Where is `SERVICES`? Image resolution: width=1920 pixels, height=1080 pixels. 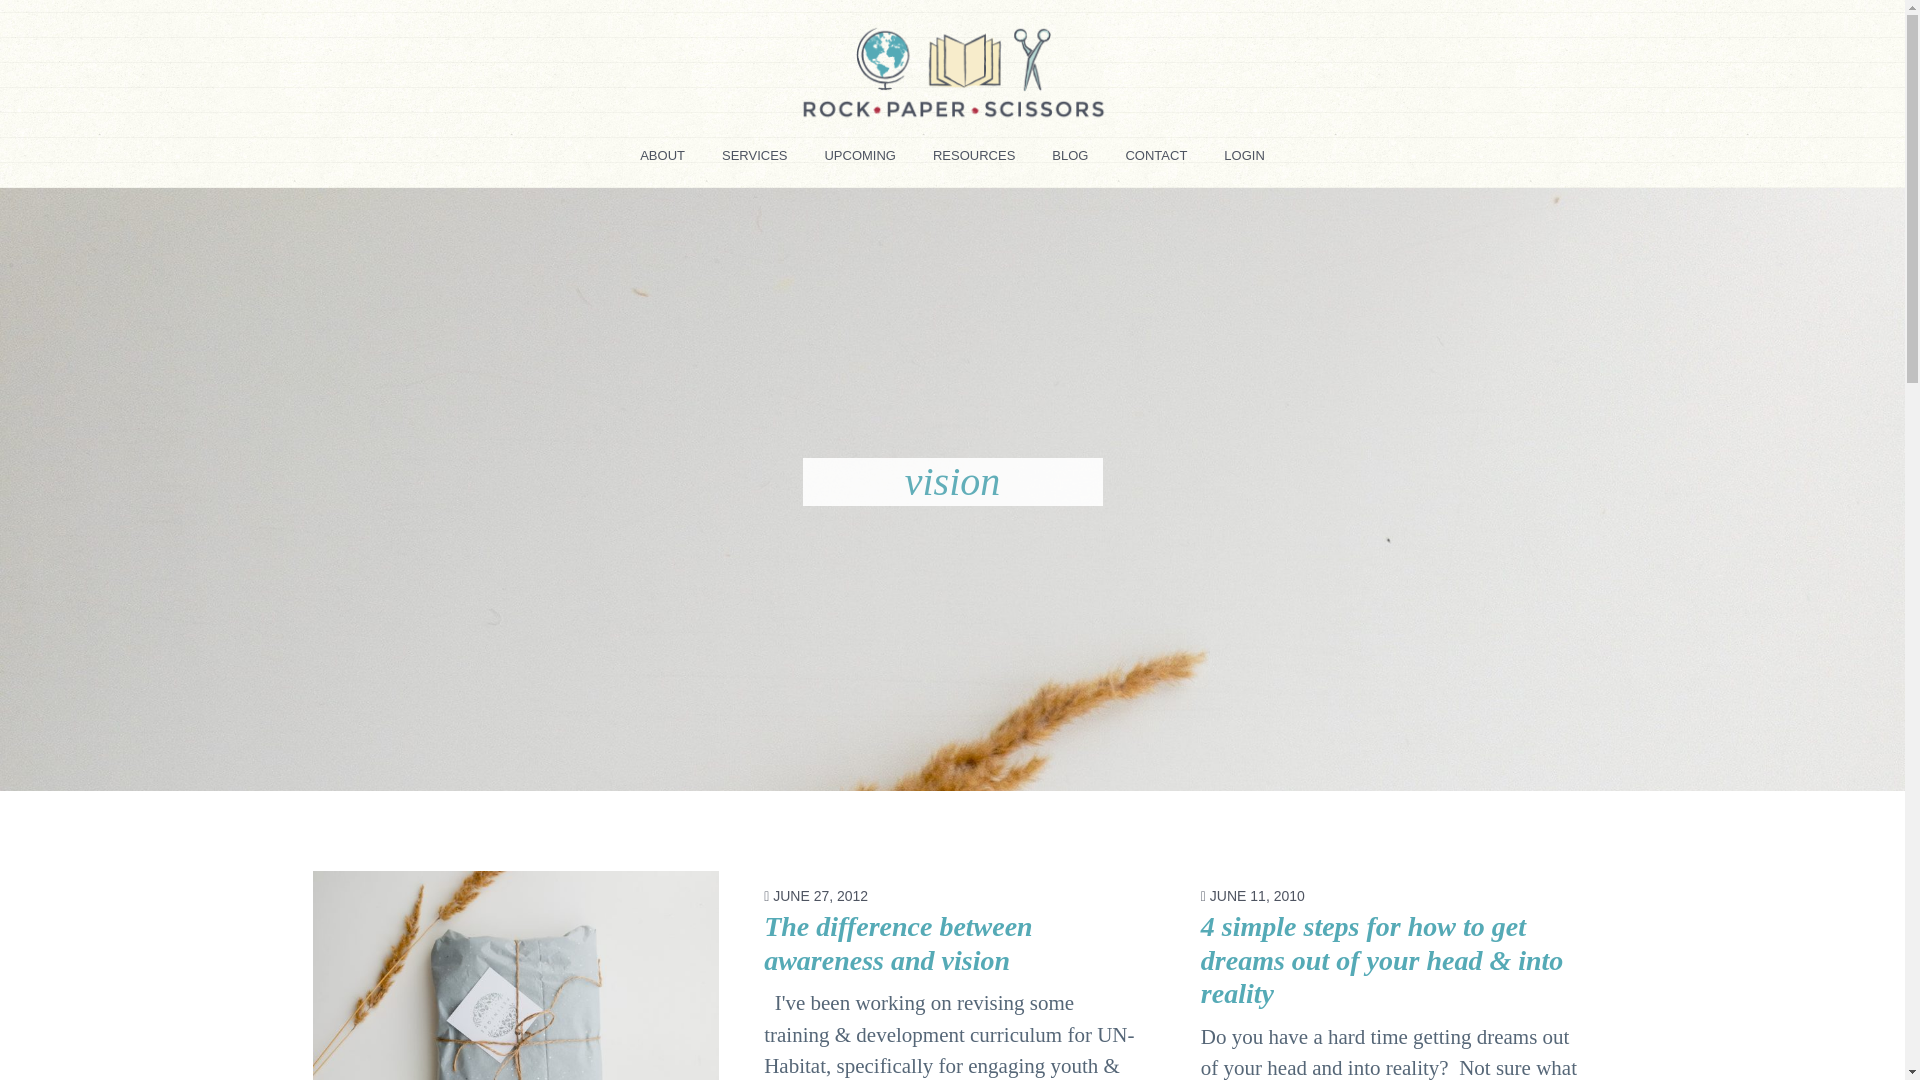 SERVICES is located at coordinates (755, 162).